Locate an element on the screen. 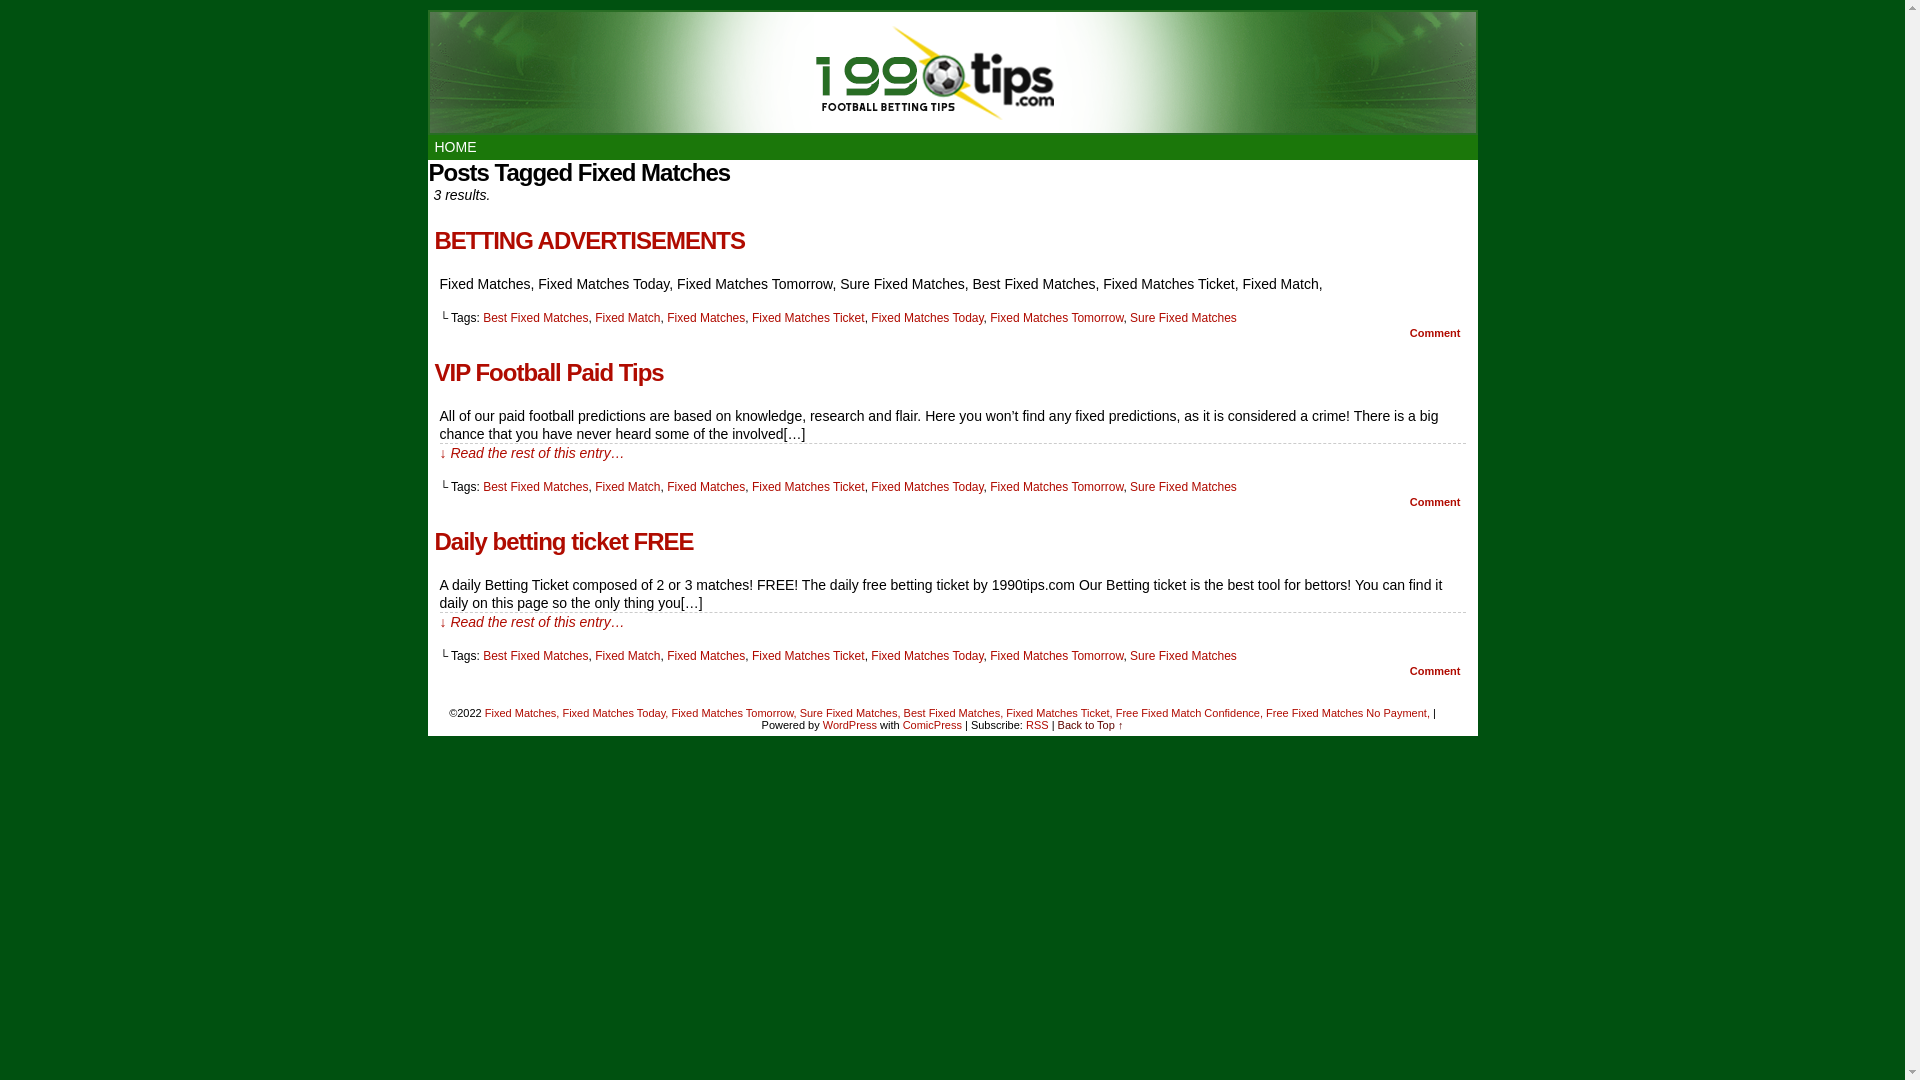 The height and width of the screenshot is (1080, 1920). Fixed Matches Ticket is located at coordinates (808, 656).